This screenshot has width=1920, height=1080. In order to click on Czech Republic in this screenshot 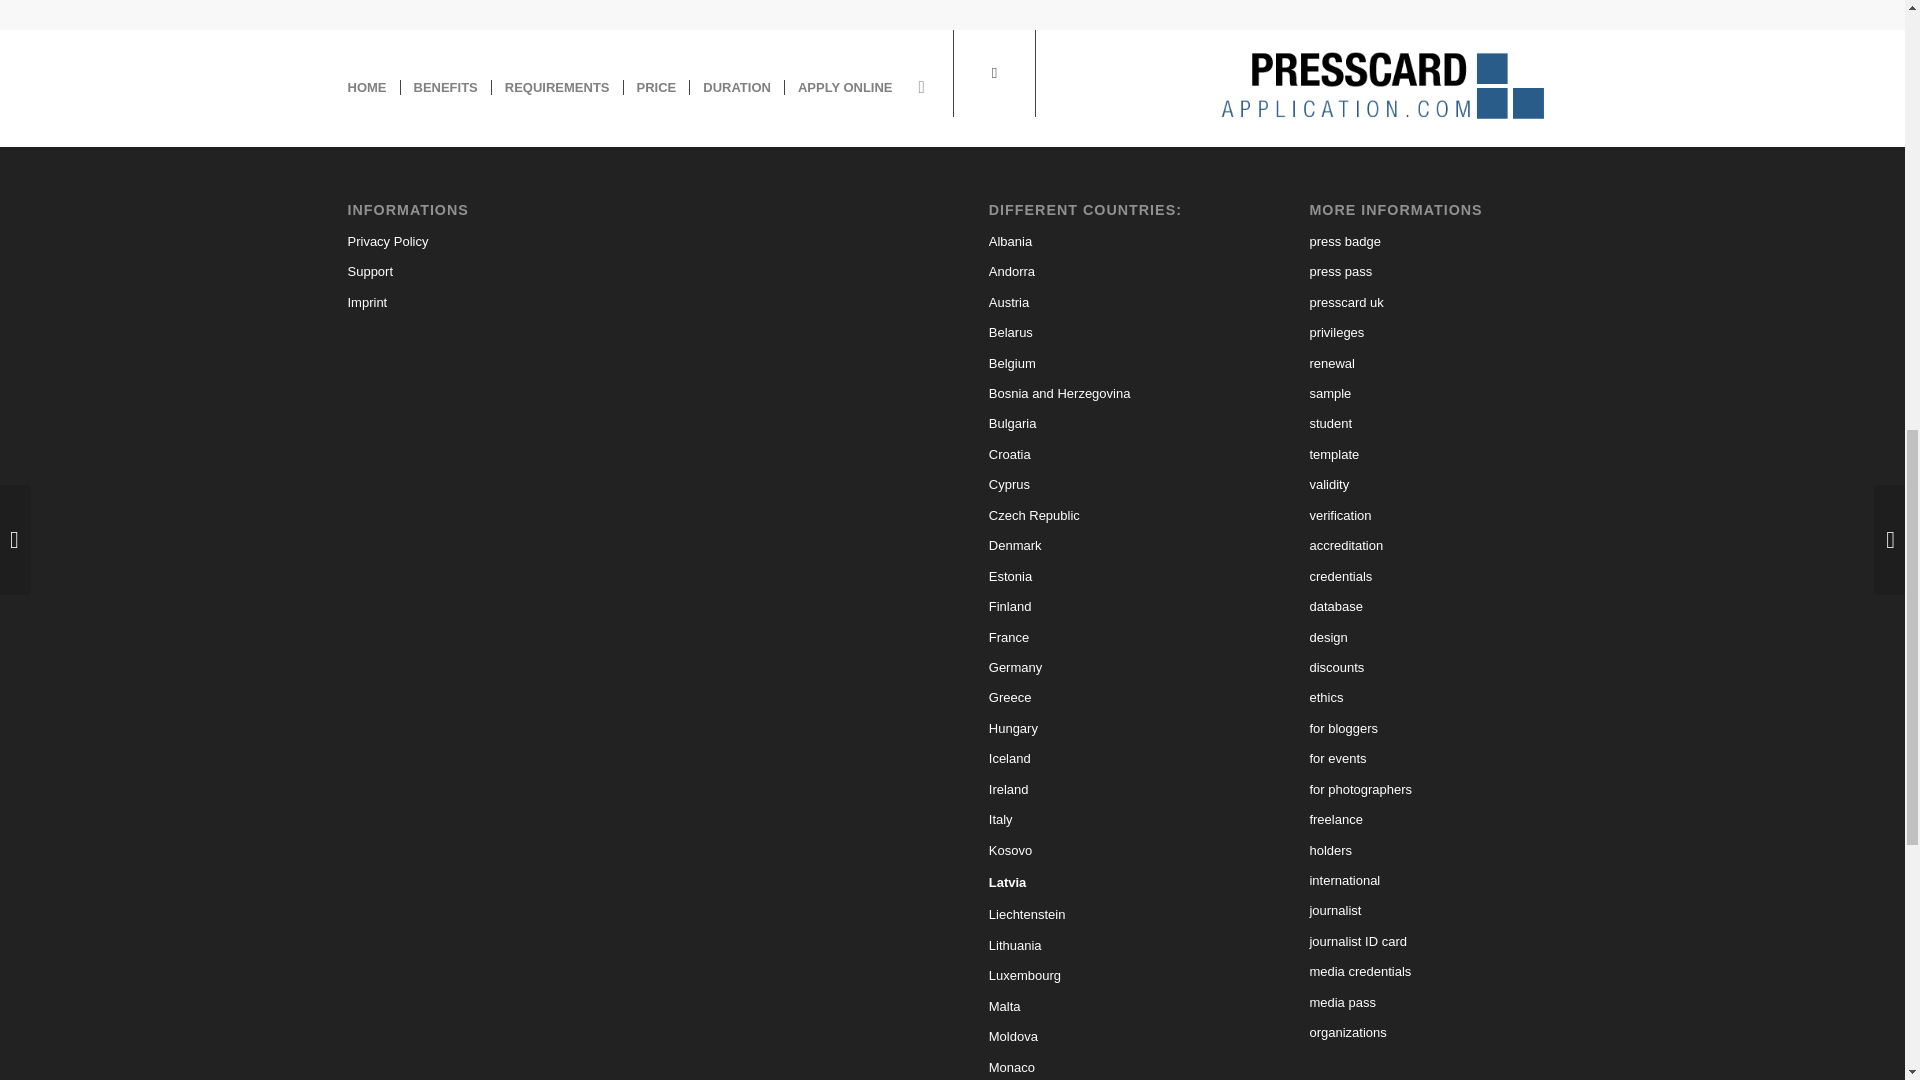, I will do `click(1112, 516)`.